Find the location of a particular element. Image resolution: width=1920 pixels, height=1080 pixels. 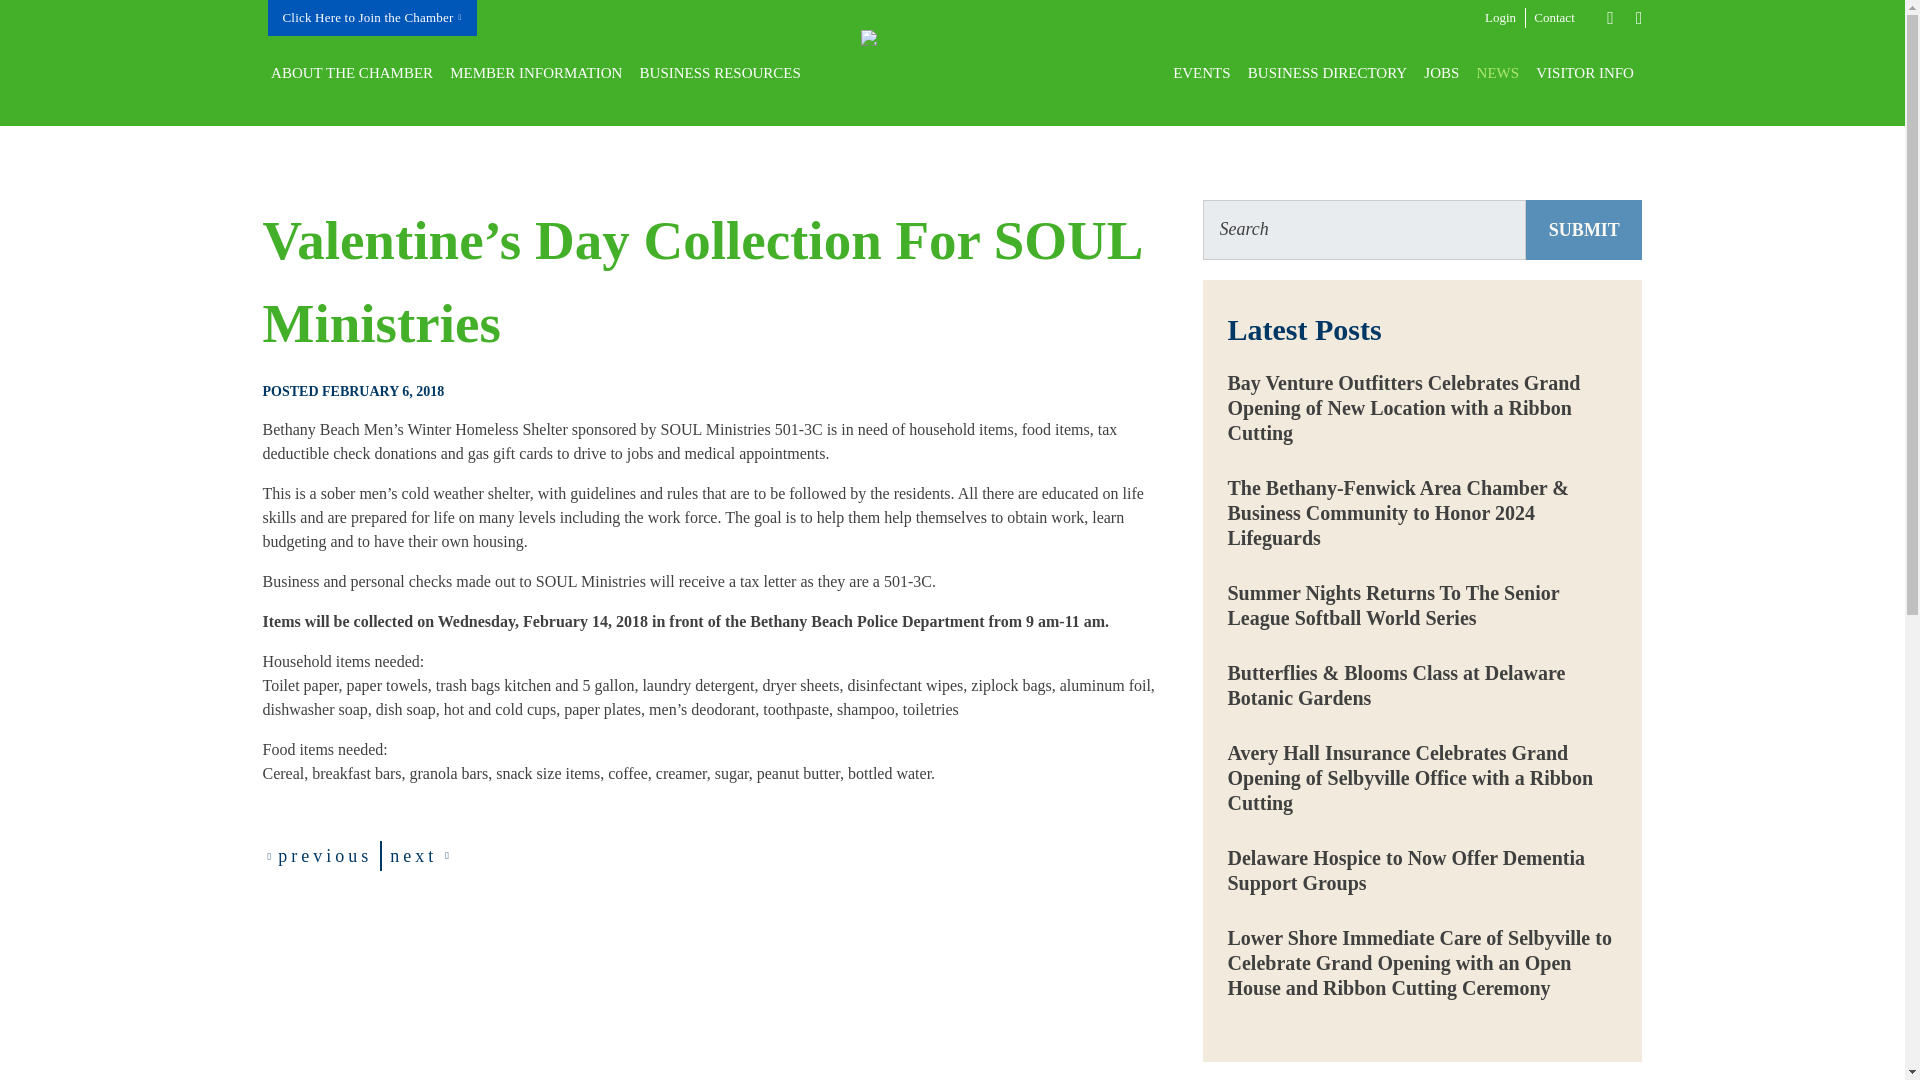

JOBS is located at coordinates (1442, 73).